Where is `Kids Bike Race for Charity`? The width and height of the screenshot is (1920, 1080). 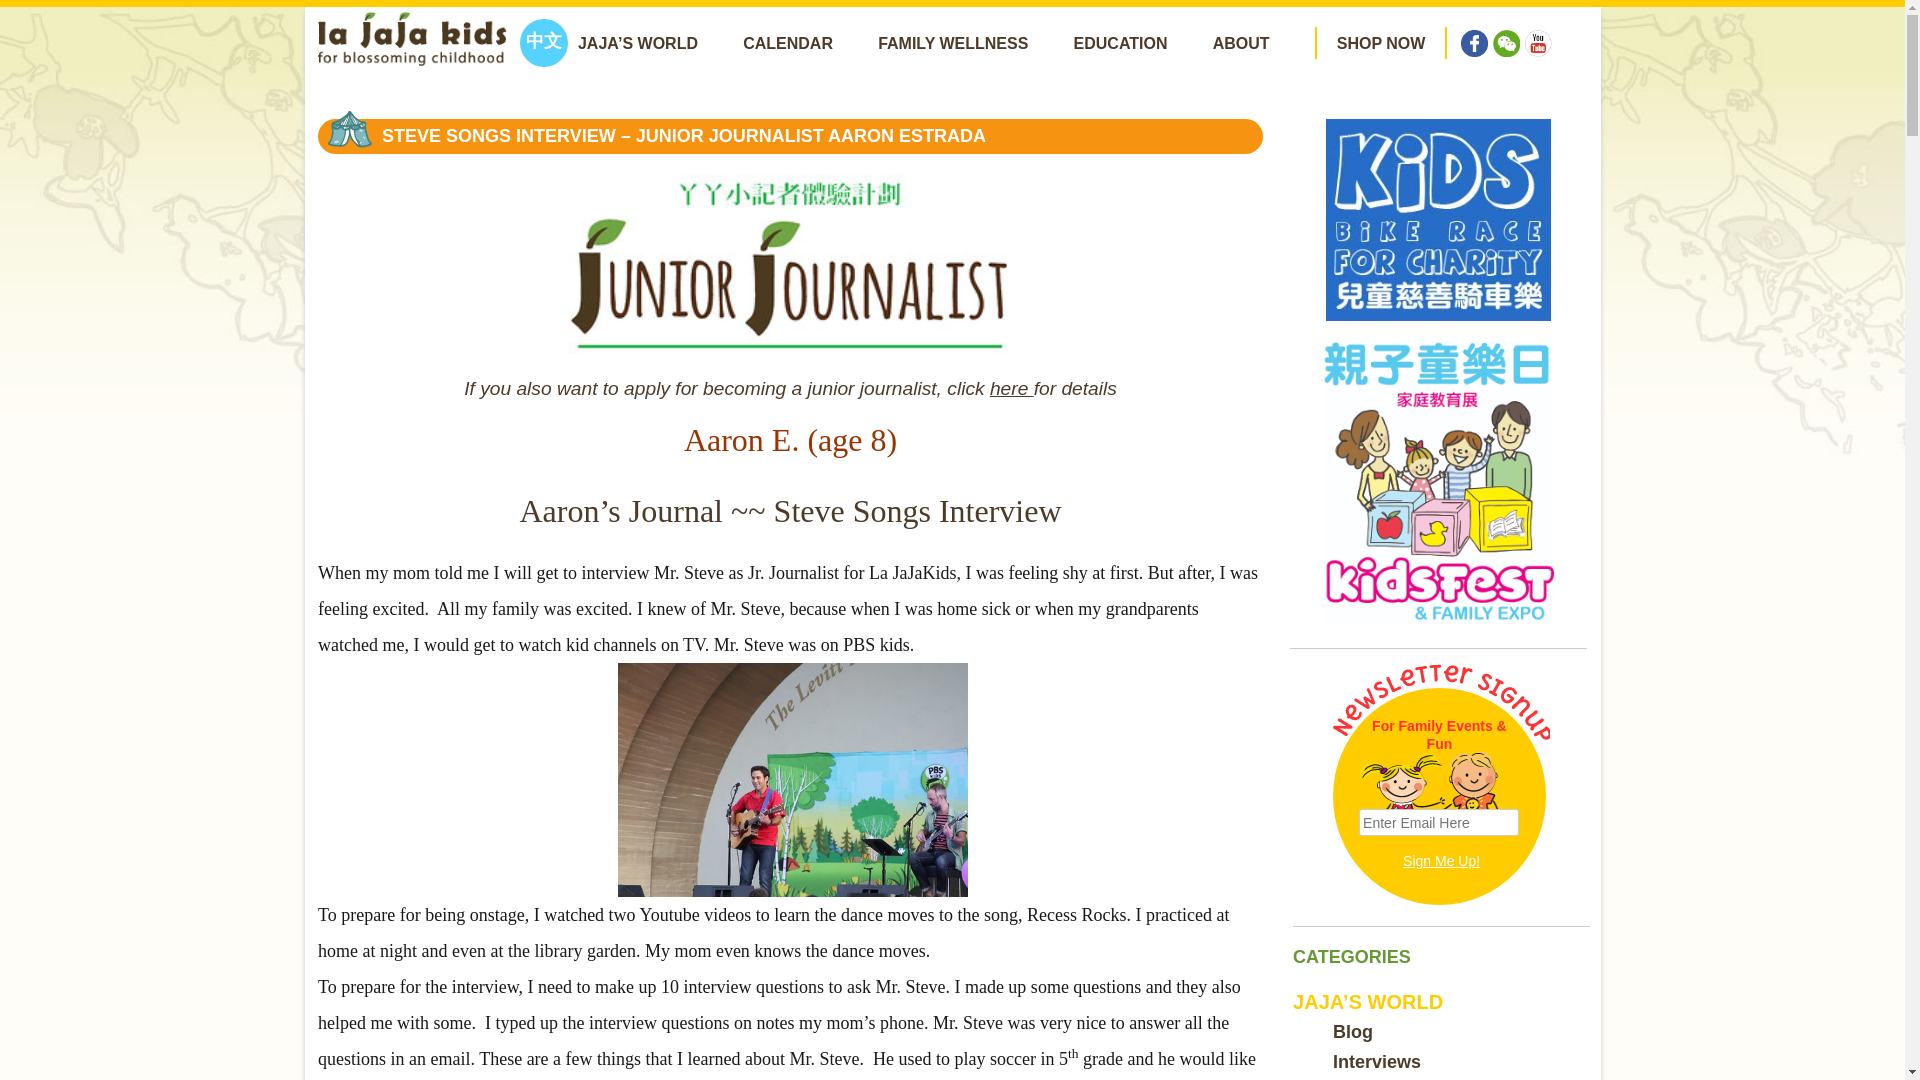
Kids Bike Race for Charity is located at coordinates (1438, 220).